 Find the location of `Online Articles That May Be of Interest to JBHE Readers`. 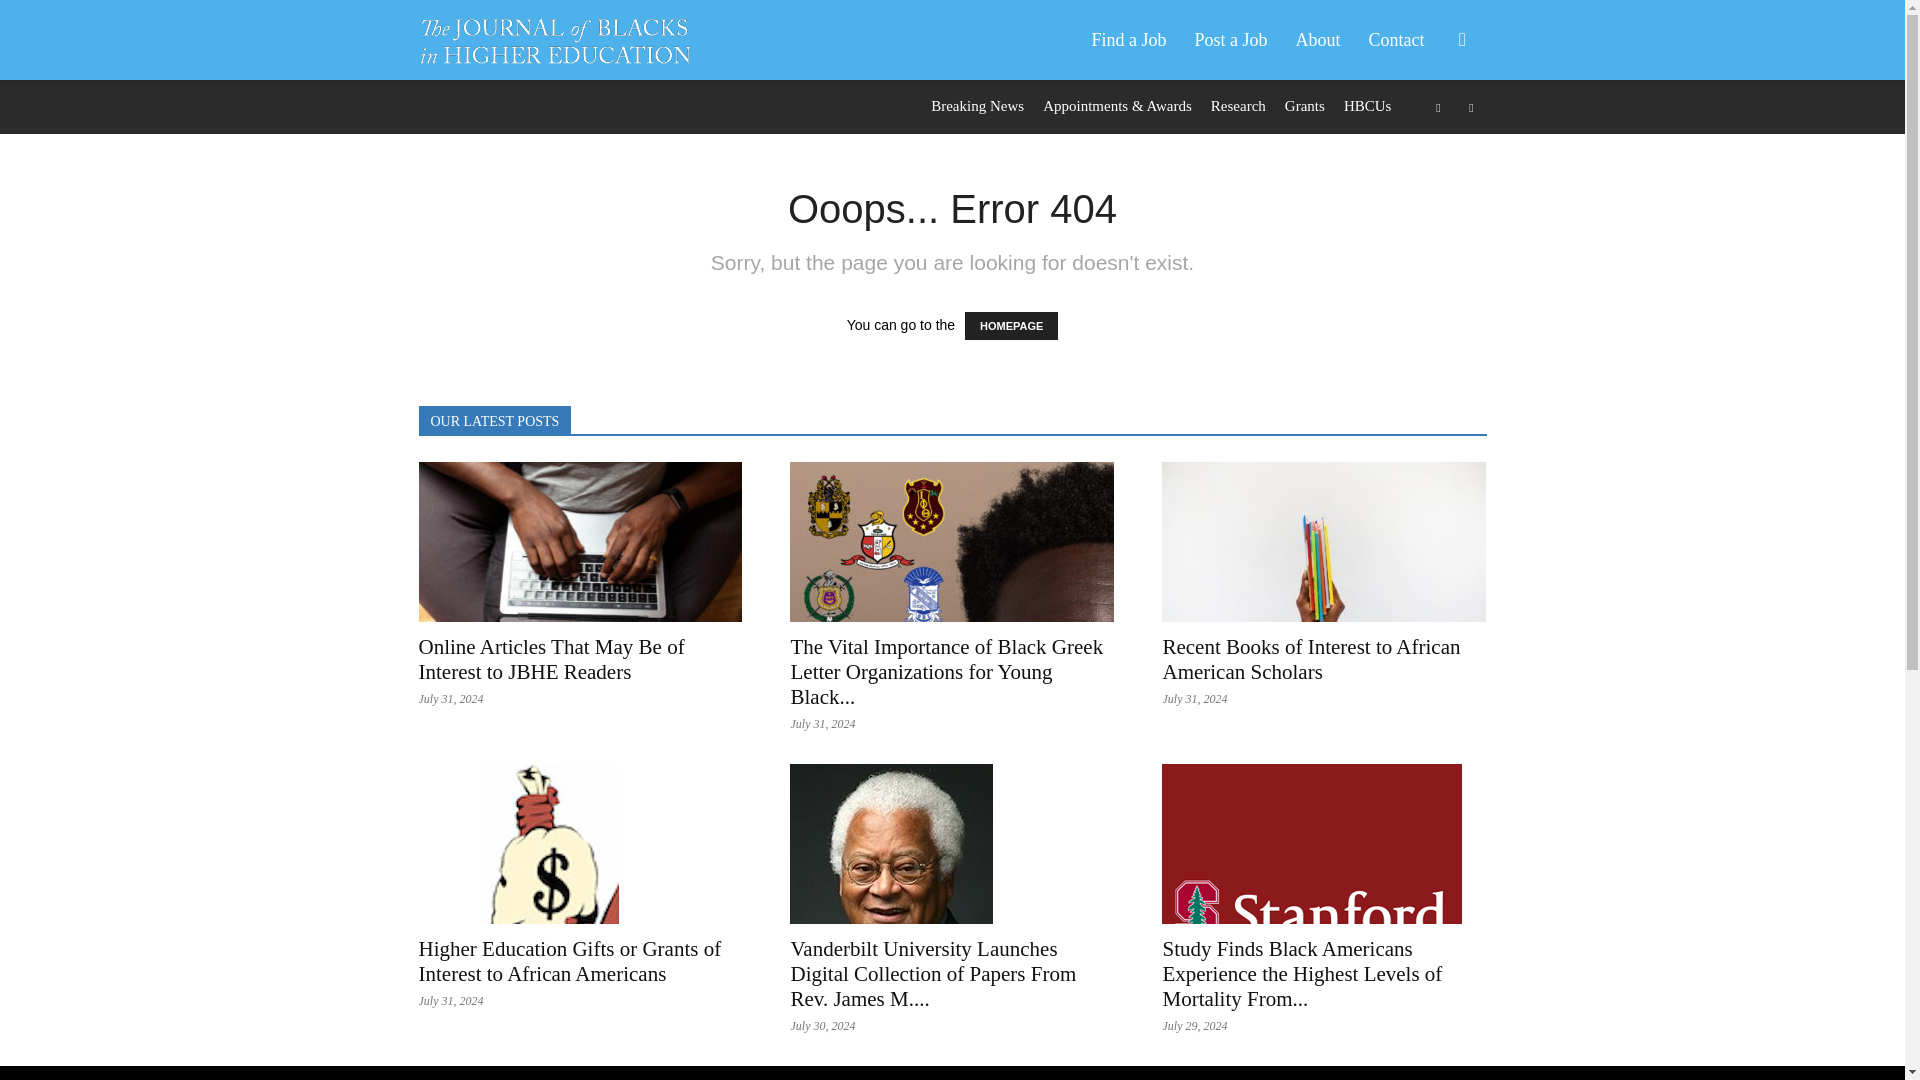

Online Articles That May Be of Interest to JBHE Readers is located at coordinates (580, 542).